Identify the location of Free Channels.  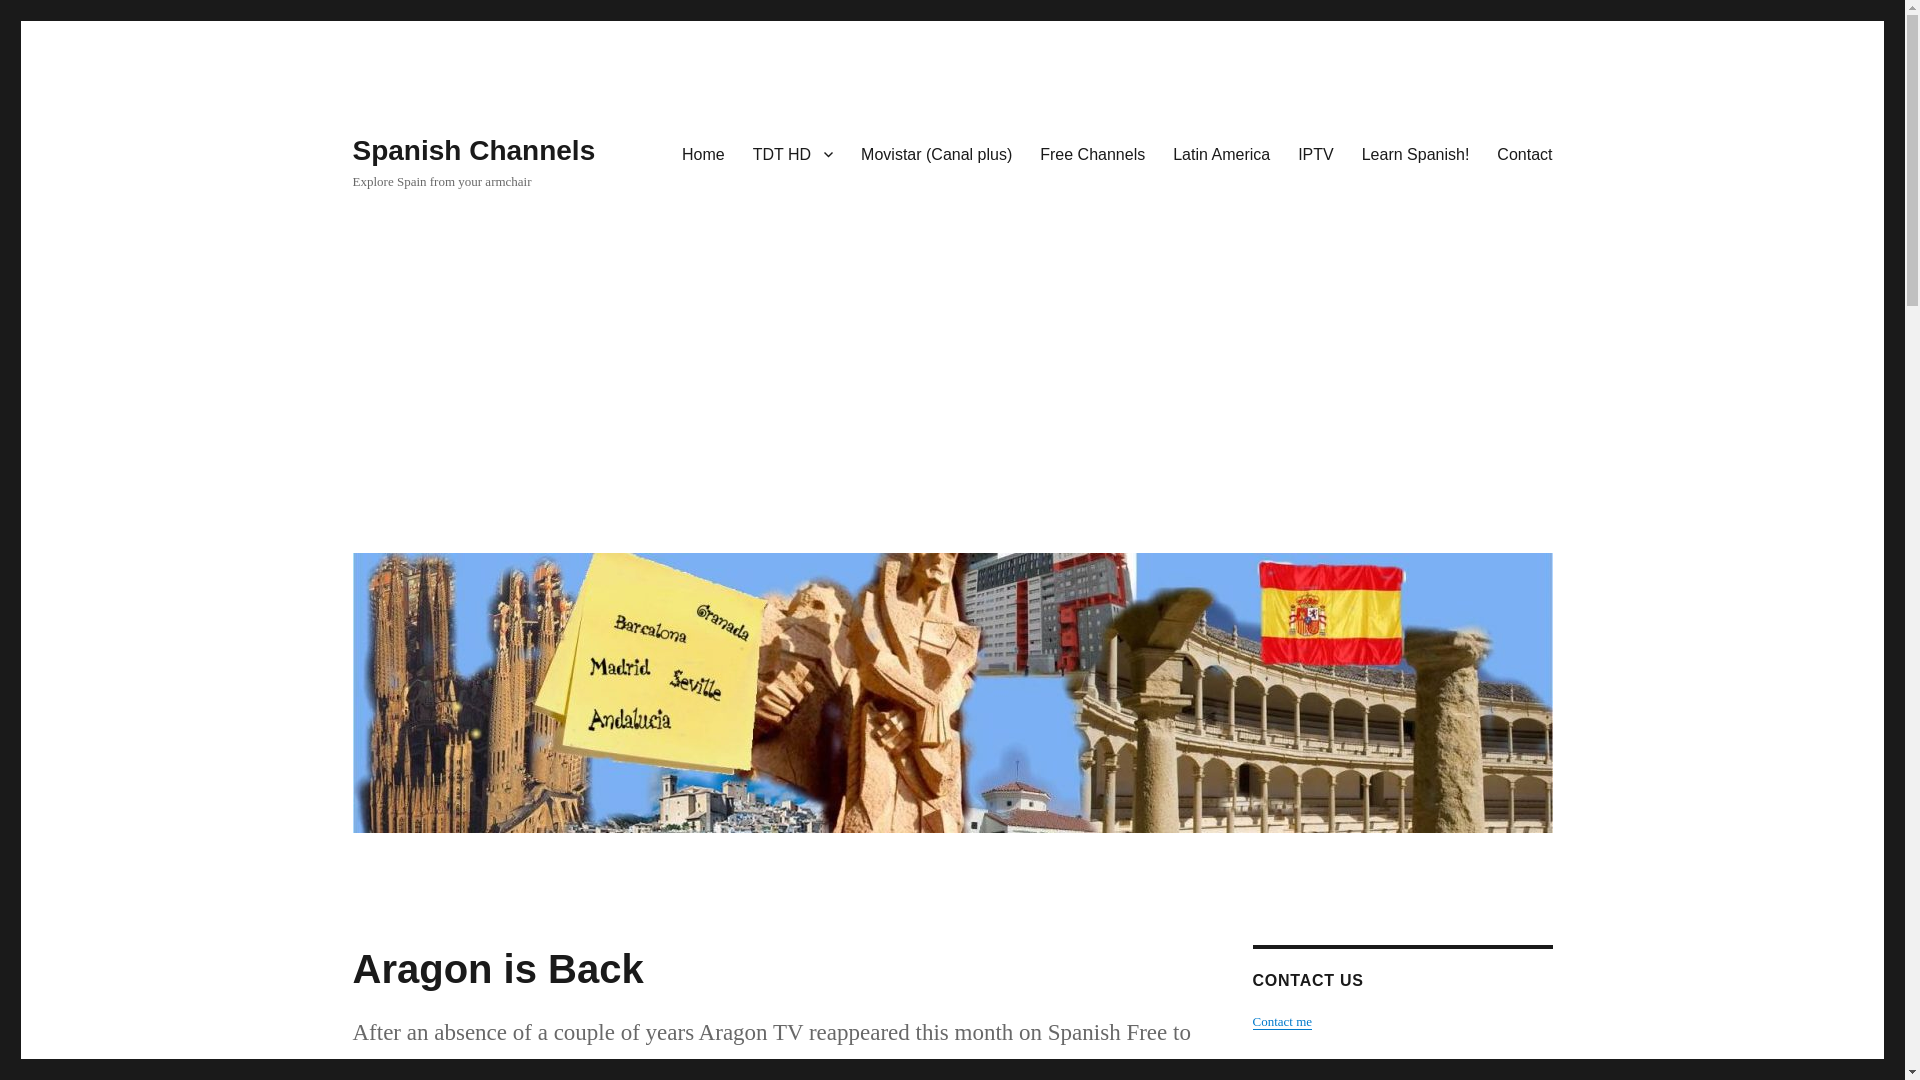
(1092, 153).